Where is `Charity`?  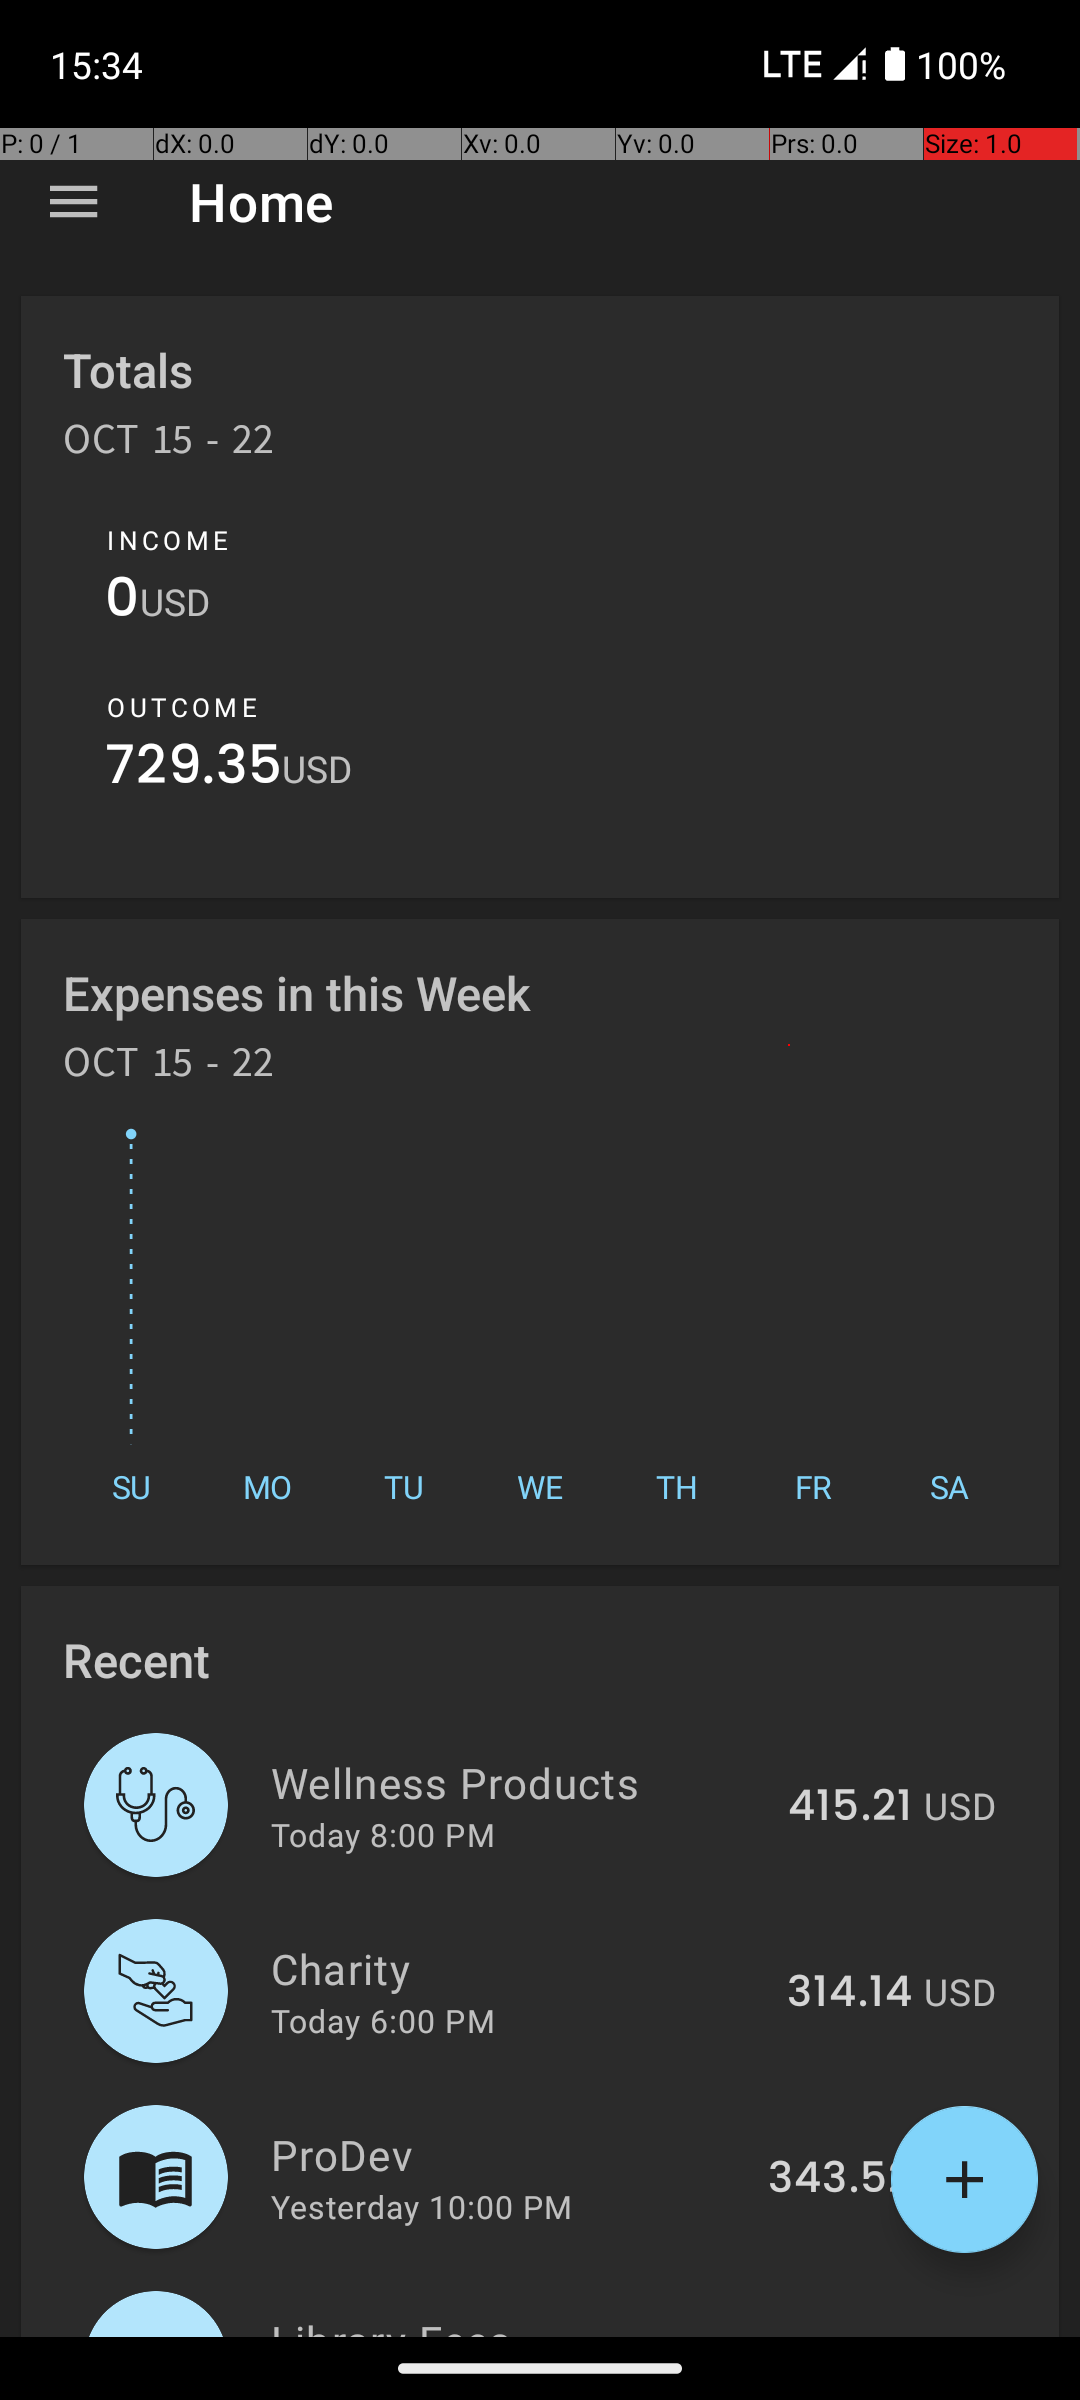 Charity is located at coordinates (518, 1968).